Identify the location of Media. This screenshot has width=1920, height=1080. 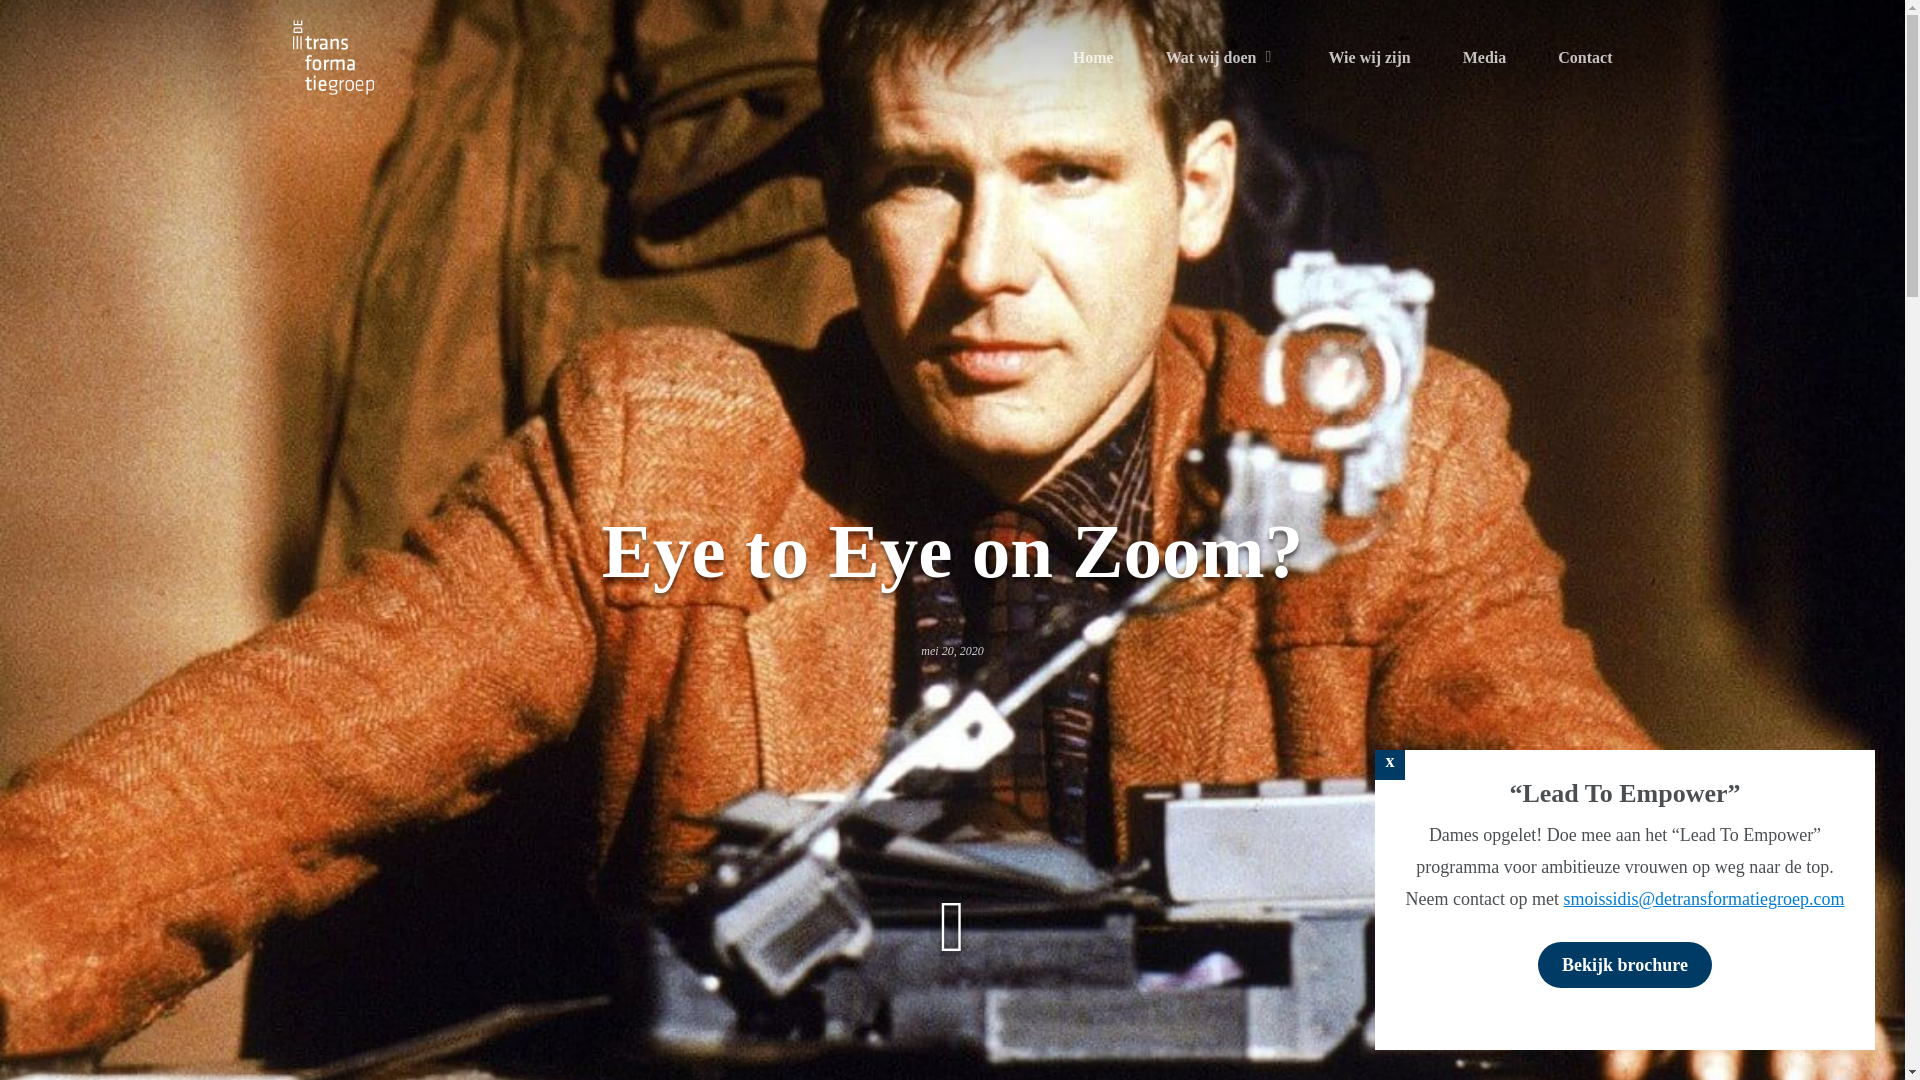
(1485, 58).